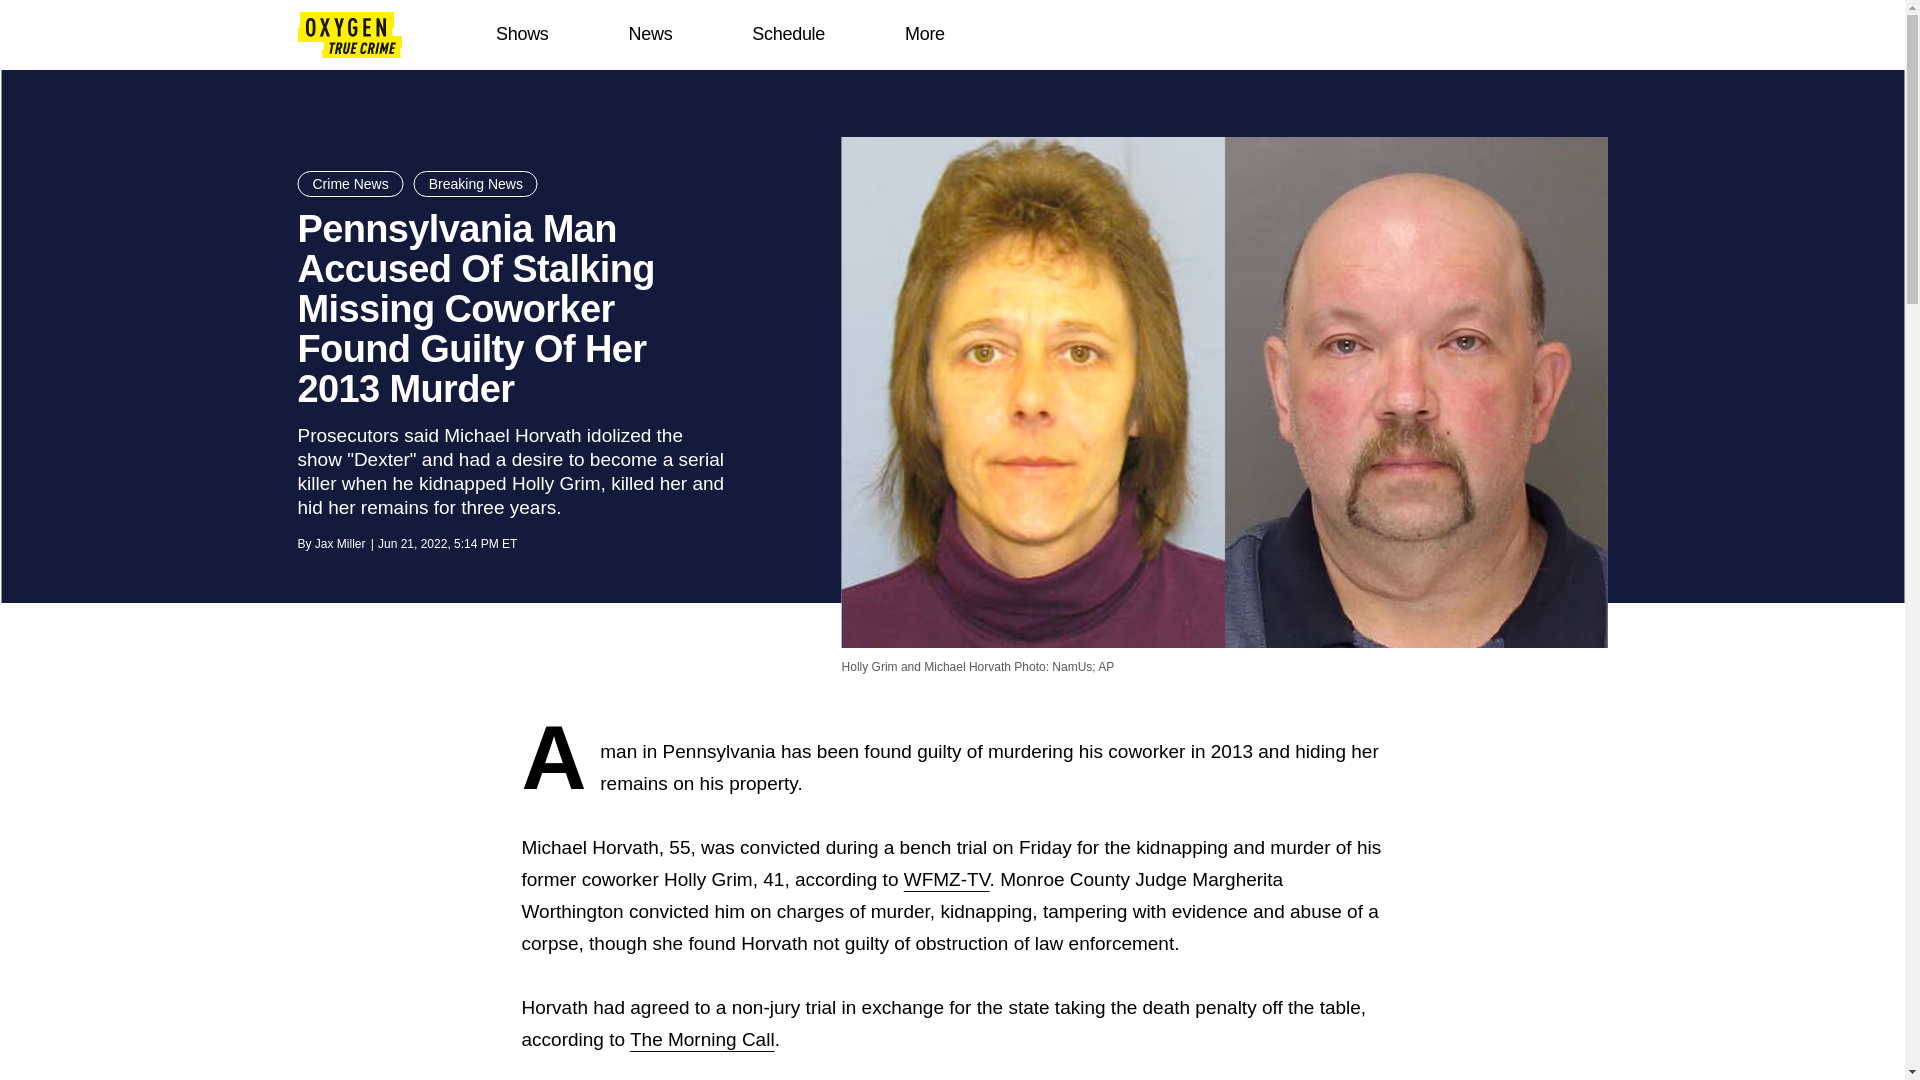 This screenshot has width=1920, height=1080. Describe the element at coordinates (476, 183) in the screenshot. I see `Breaking News` at that location.